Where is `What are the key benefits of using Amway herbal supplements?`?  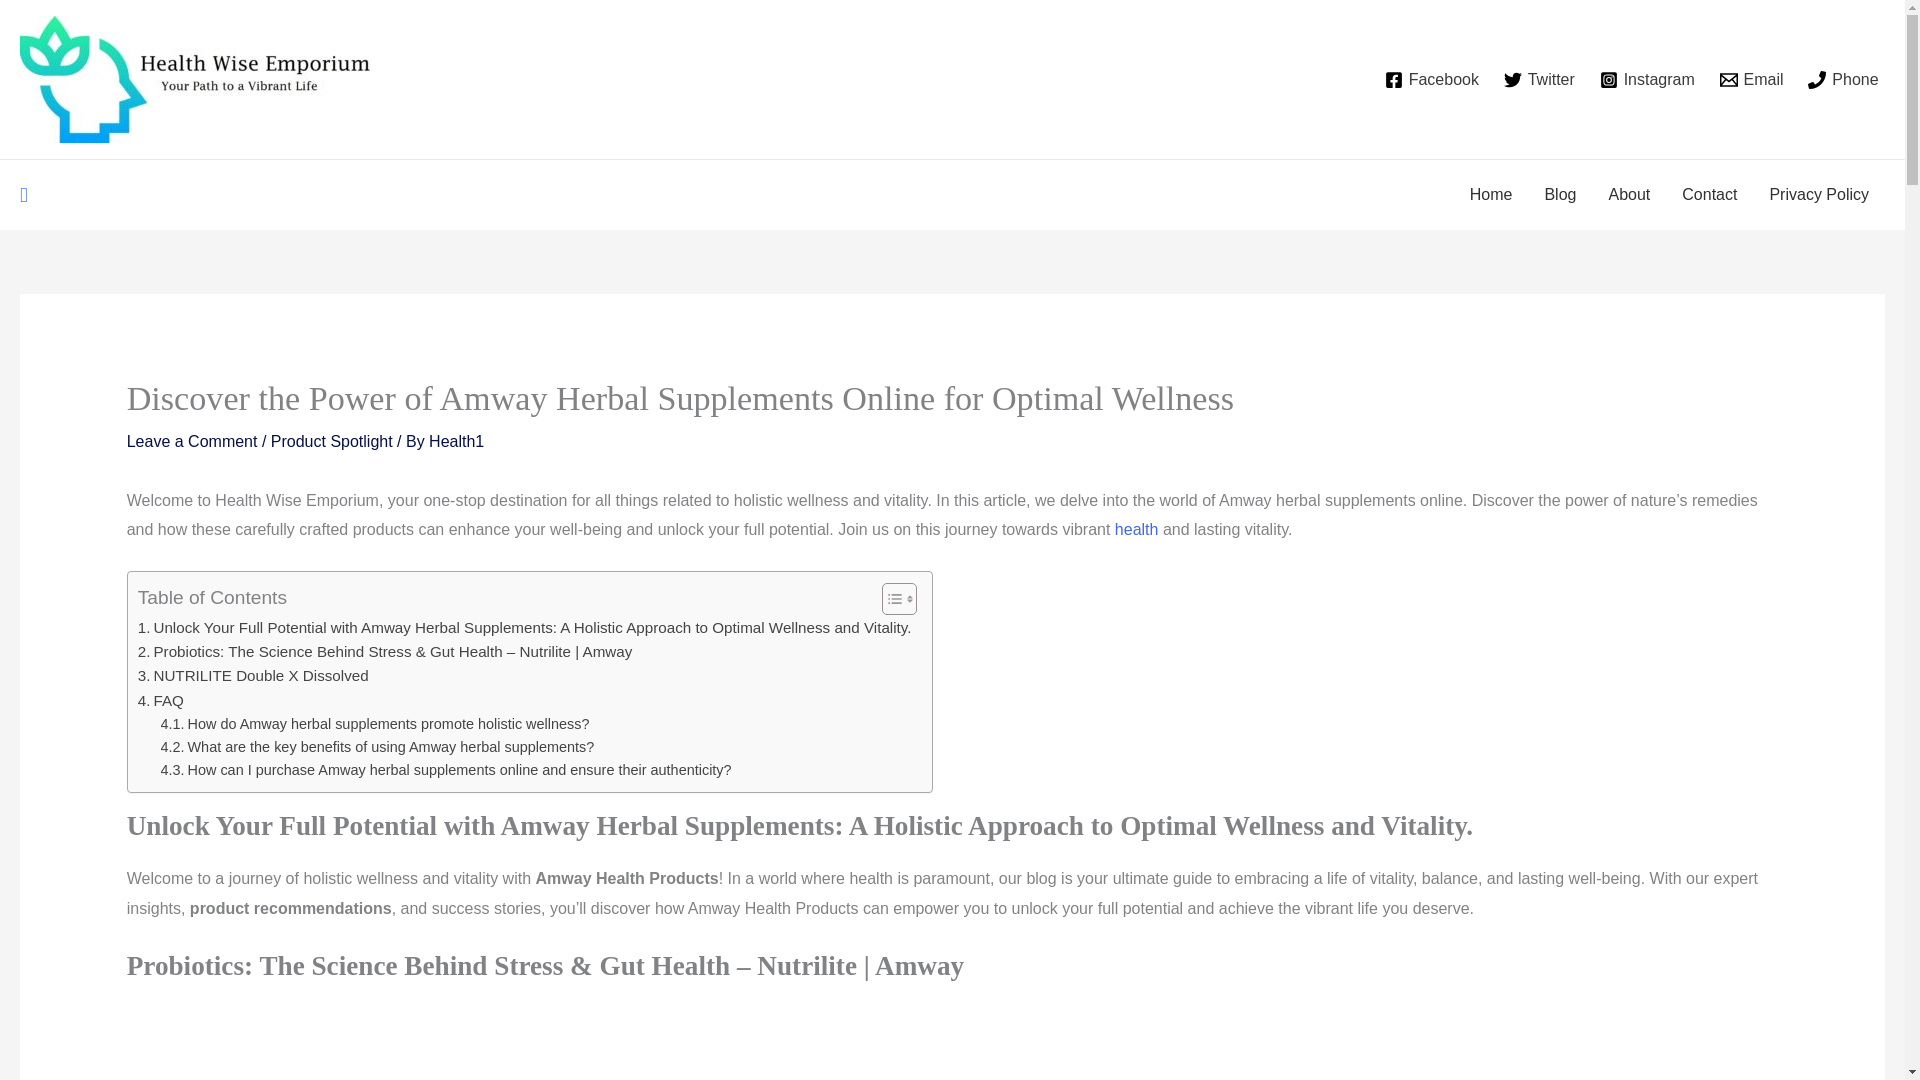 What are the key benefits of using Amway herbal supplements? is located at coordinates (378, 747).